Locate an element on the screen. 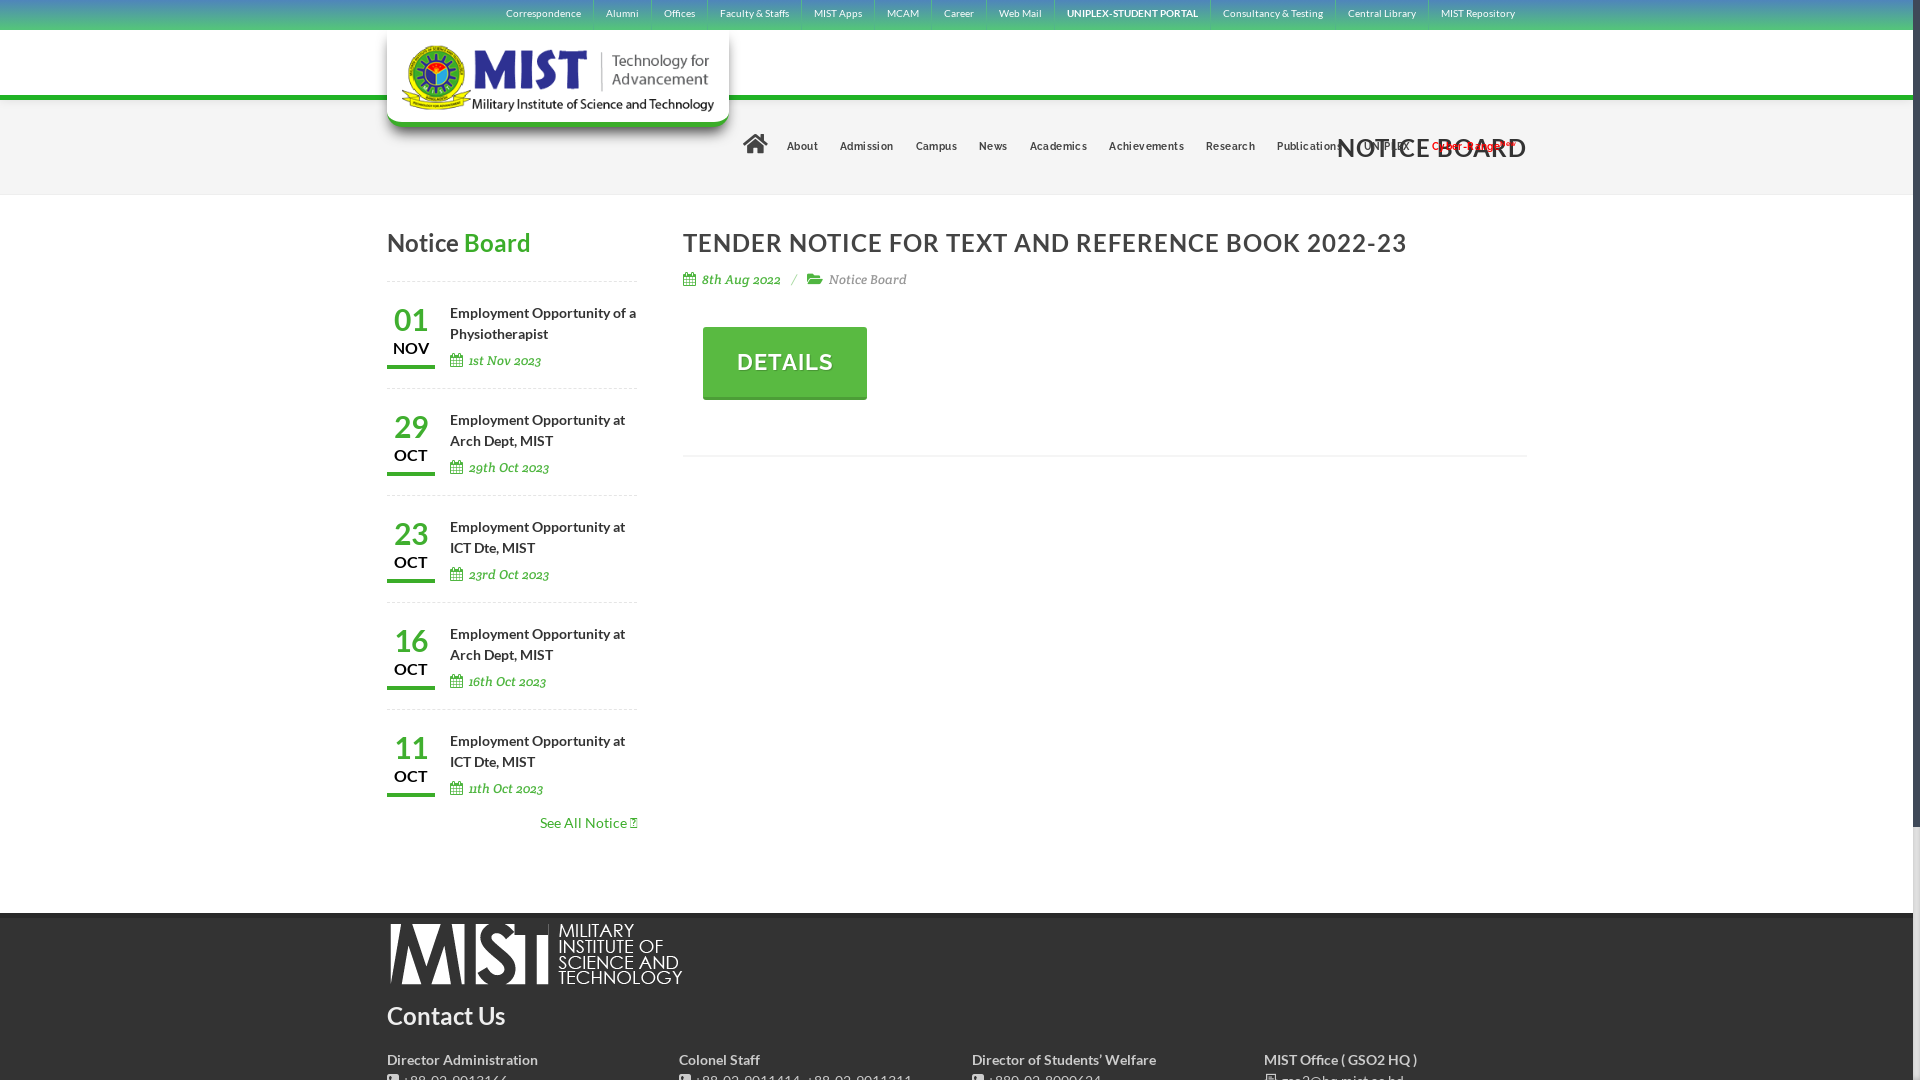 This screenshot has height=1080, width=1920. Alumni is located at coordinates (622, 15).